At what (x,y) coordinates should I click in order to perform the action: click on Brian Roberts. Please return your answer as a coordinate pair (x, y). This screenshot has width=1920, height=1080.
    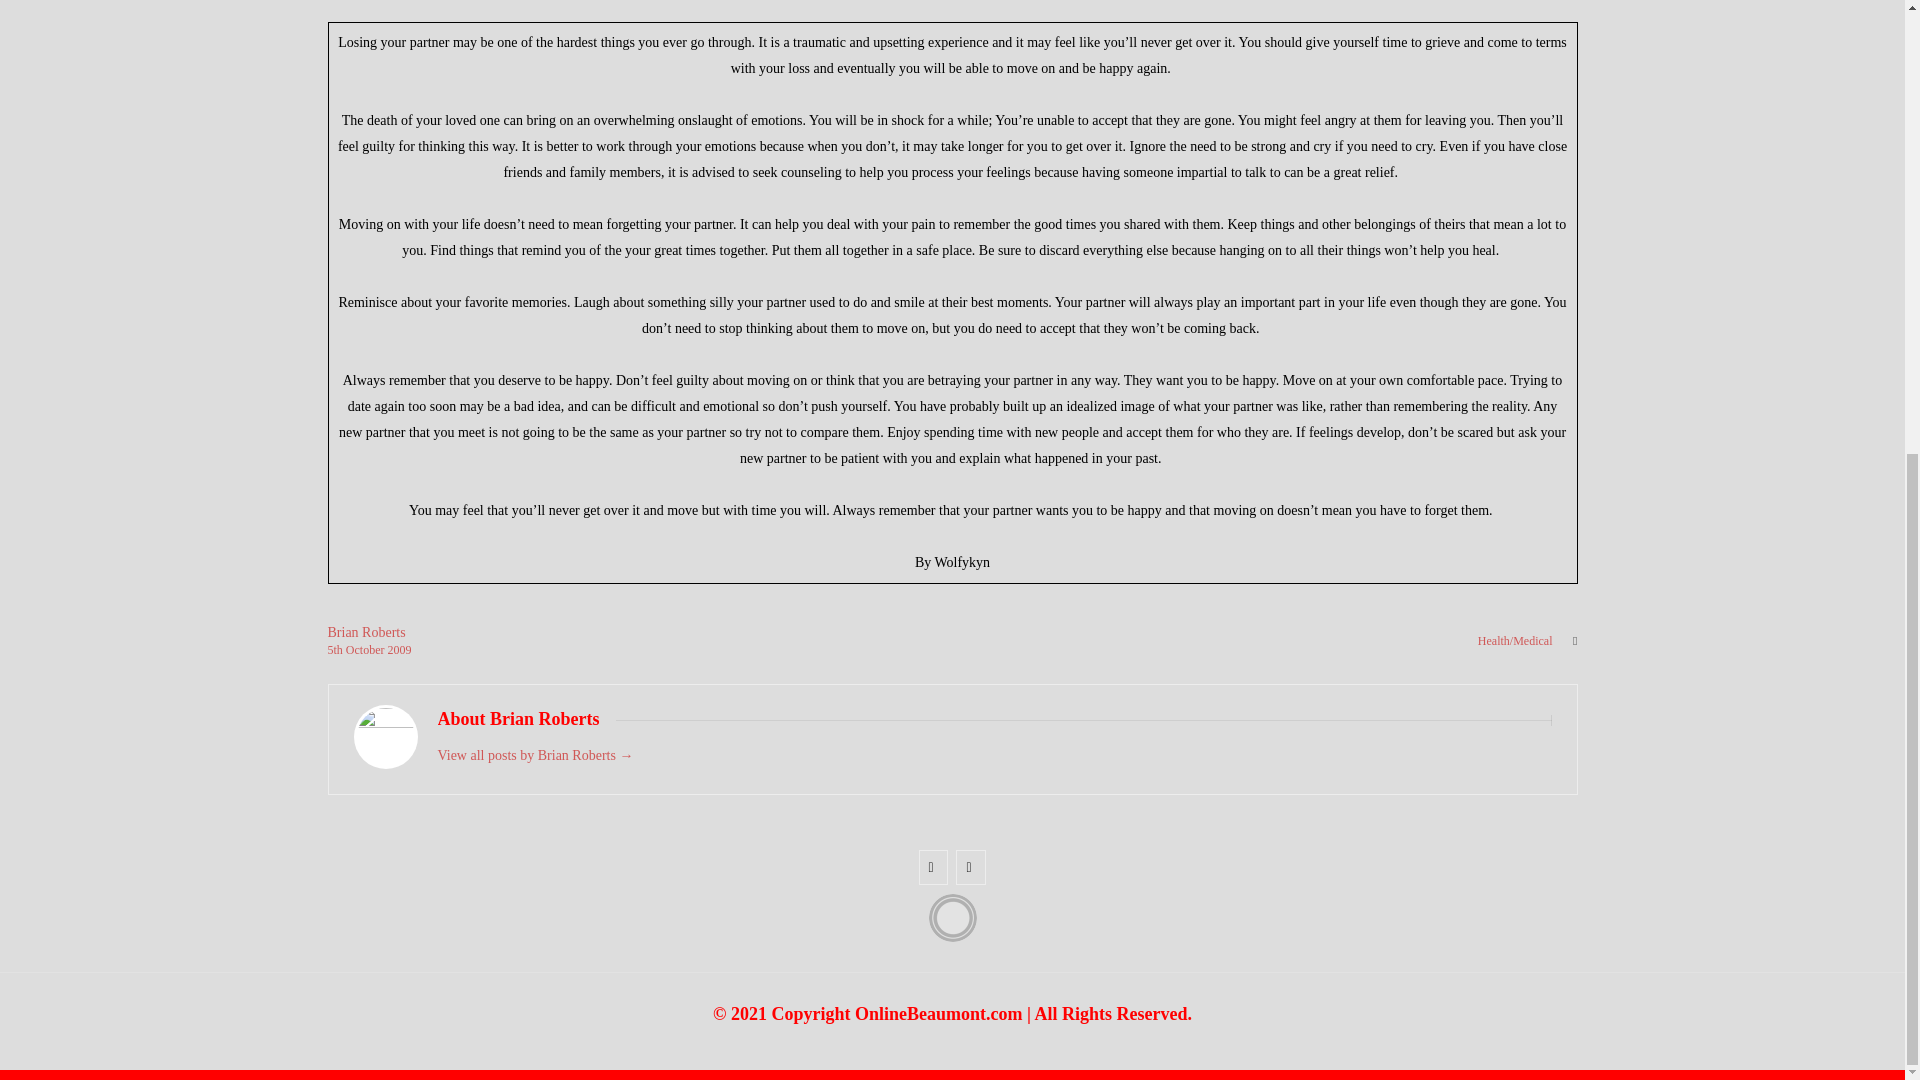
    Looking at the image, I should click on (366, 632).